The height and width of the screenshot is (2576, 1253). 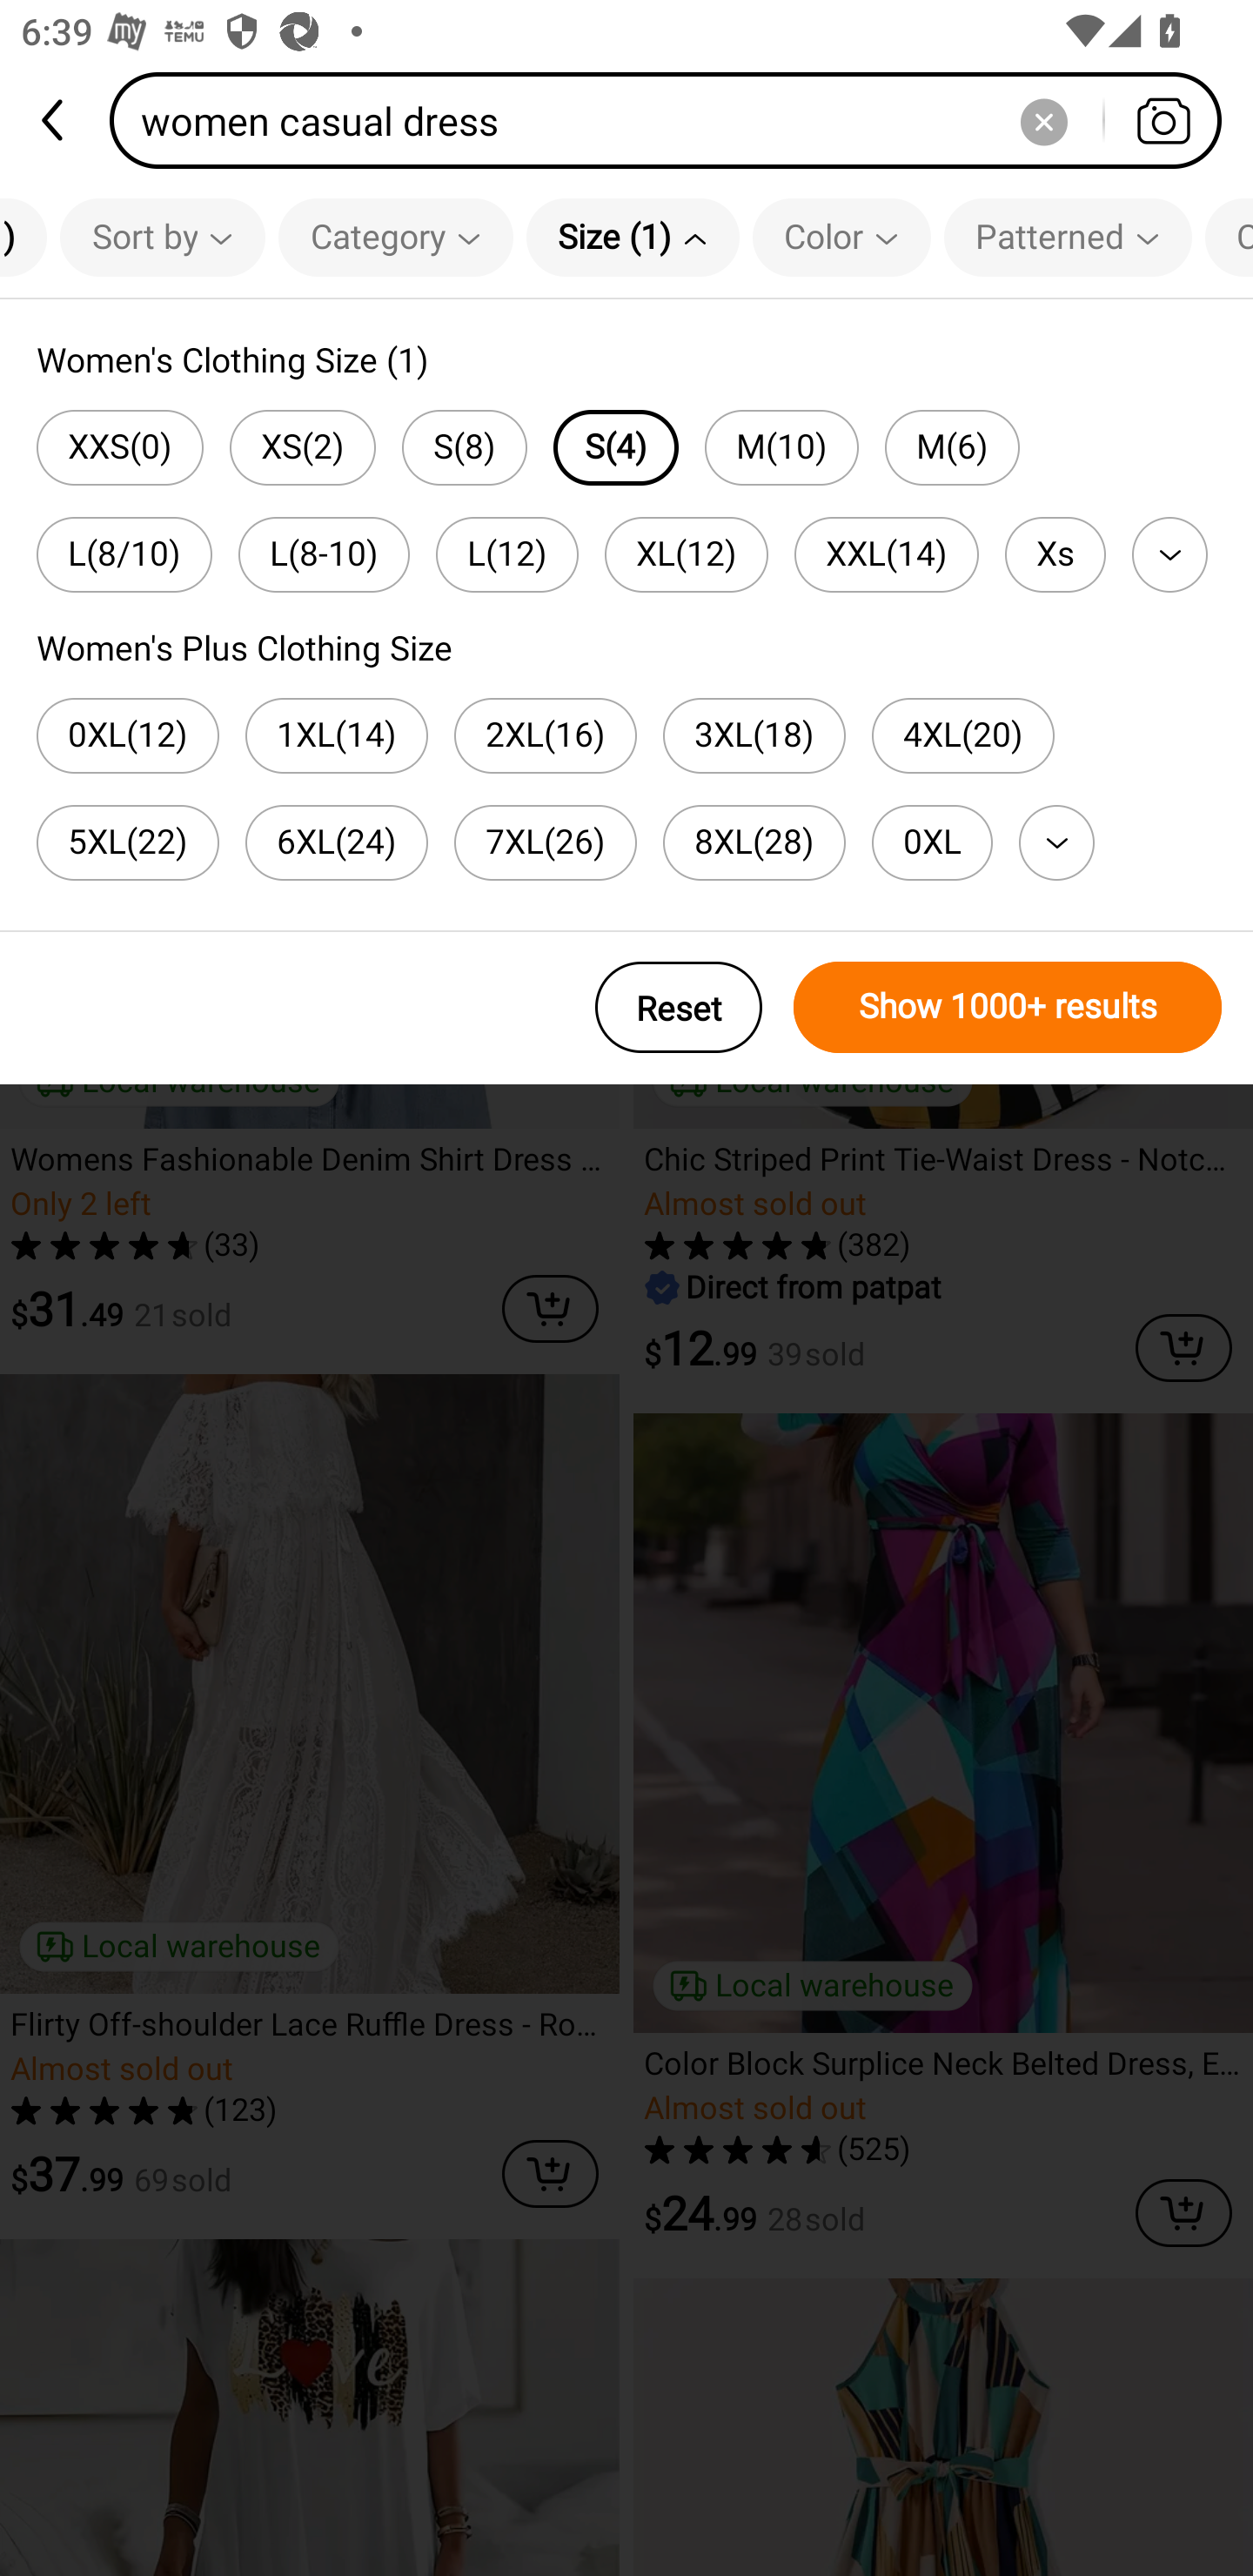 What do you see at coordinates (952, 447) in the screenshot?
I see `M(6)` at bounding box center [952, 447].